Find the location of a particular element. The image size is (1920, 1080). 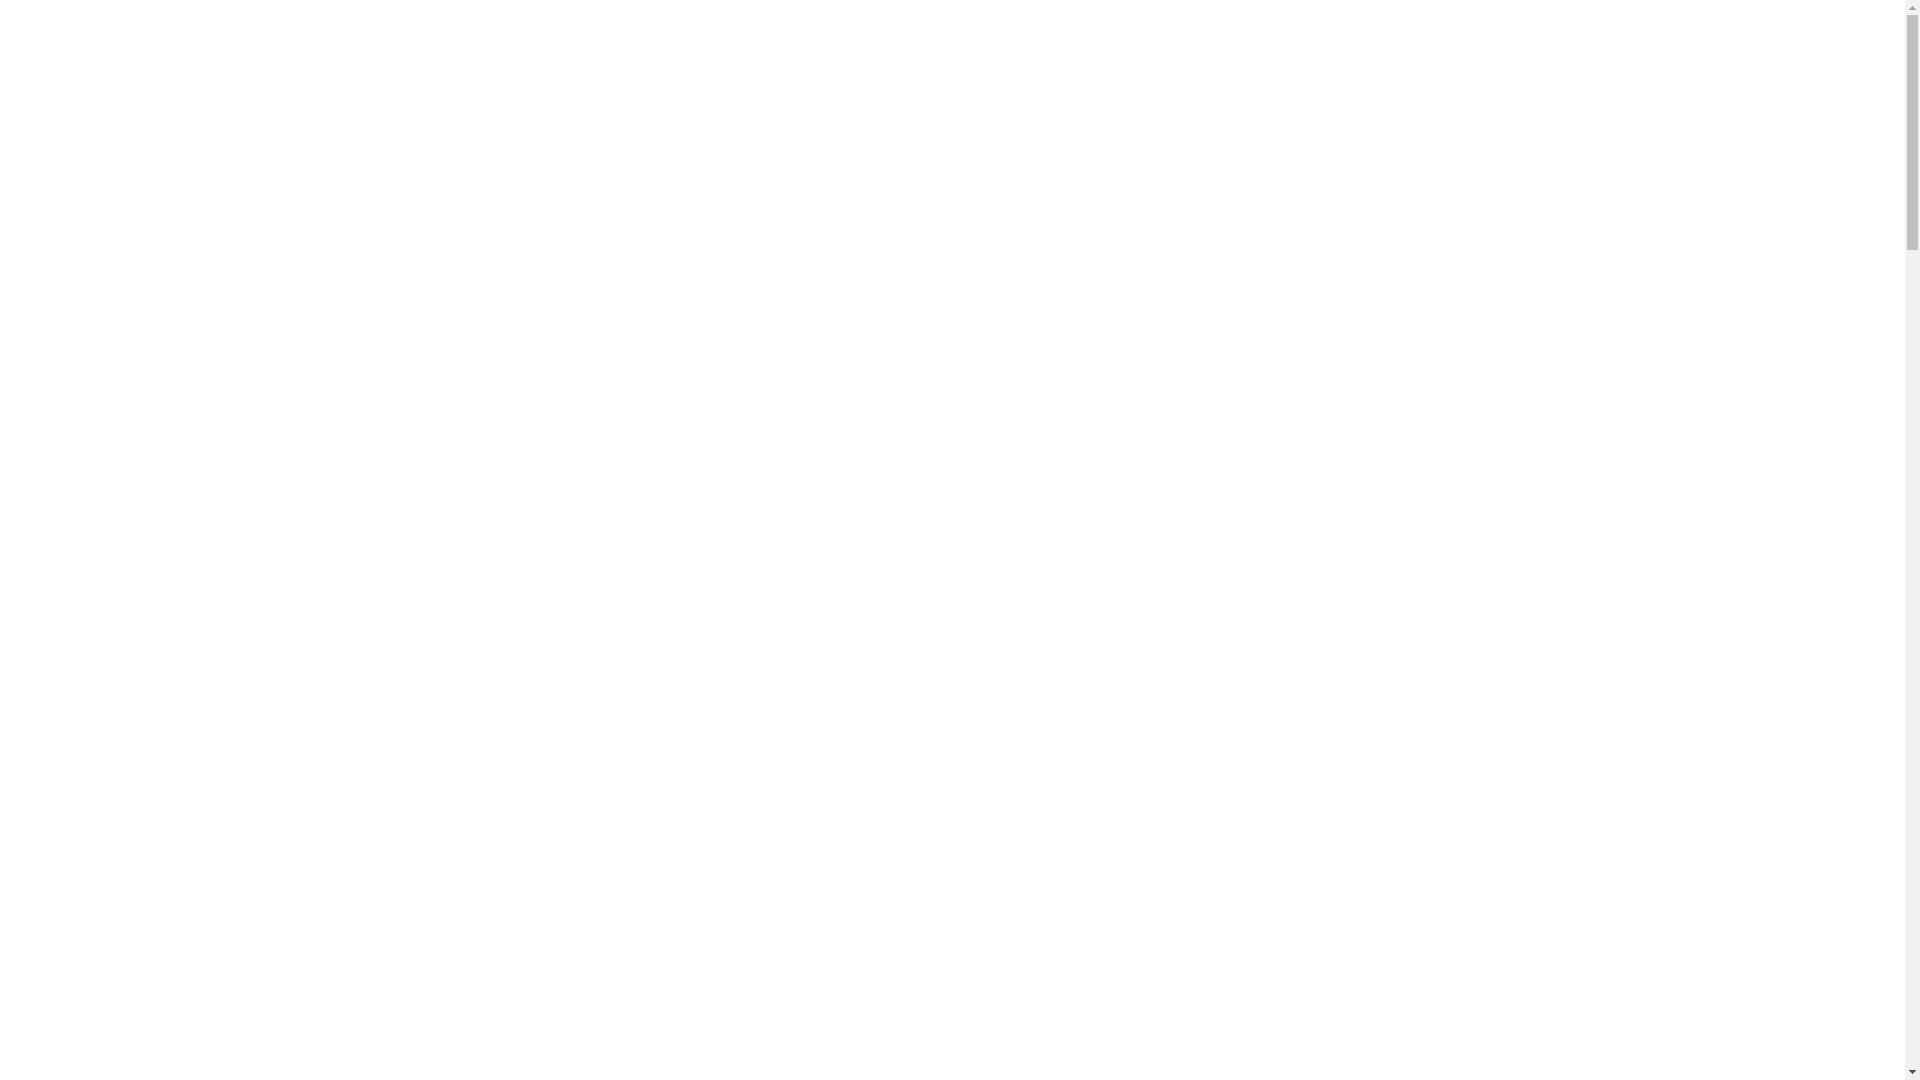

Projects is located at coordinates (74, 928).